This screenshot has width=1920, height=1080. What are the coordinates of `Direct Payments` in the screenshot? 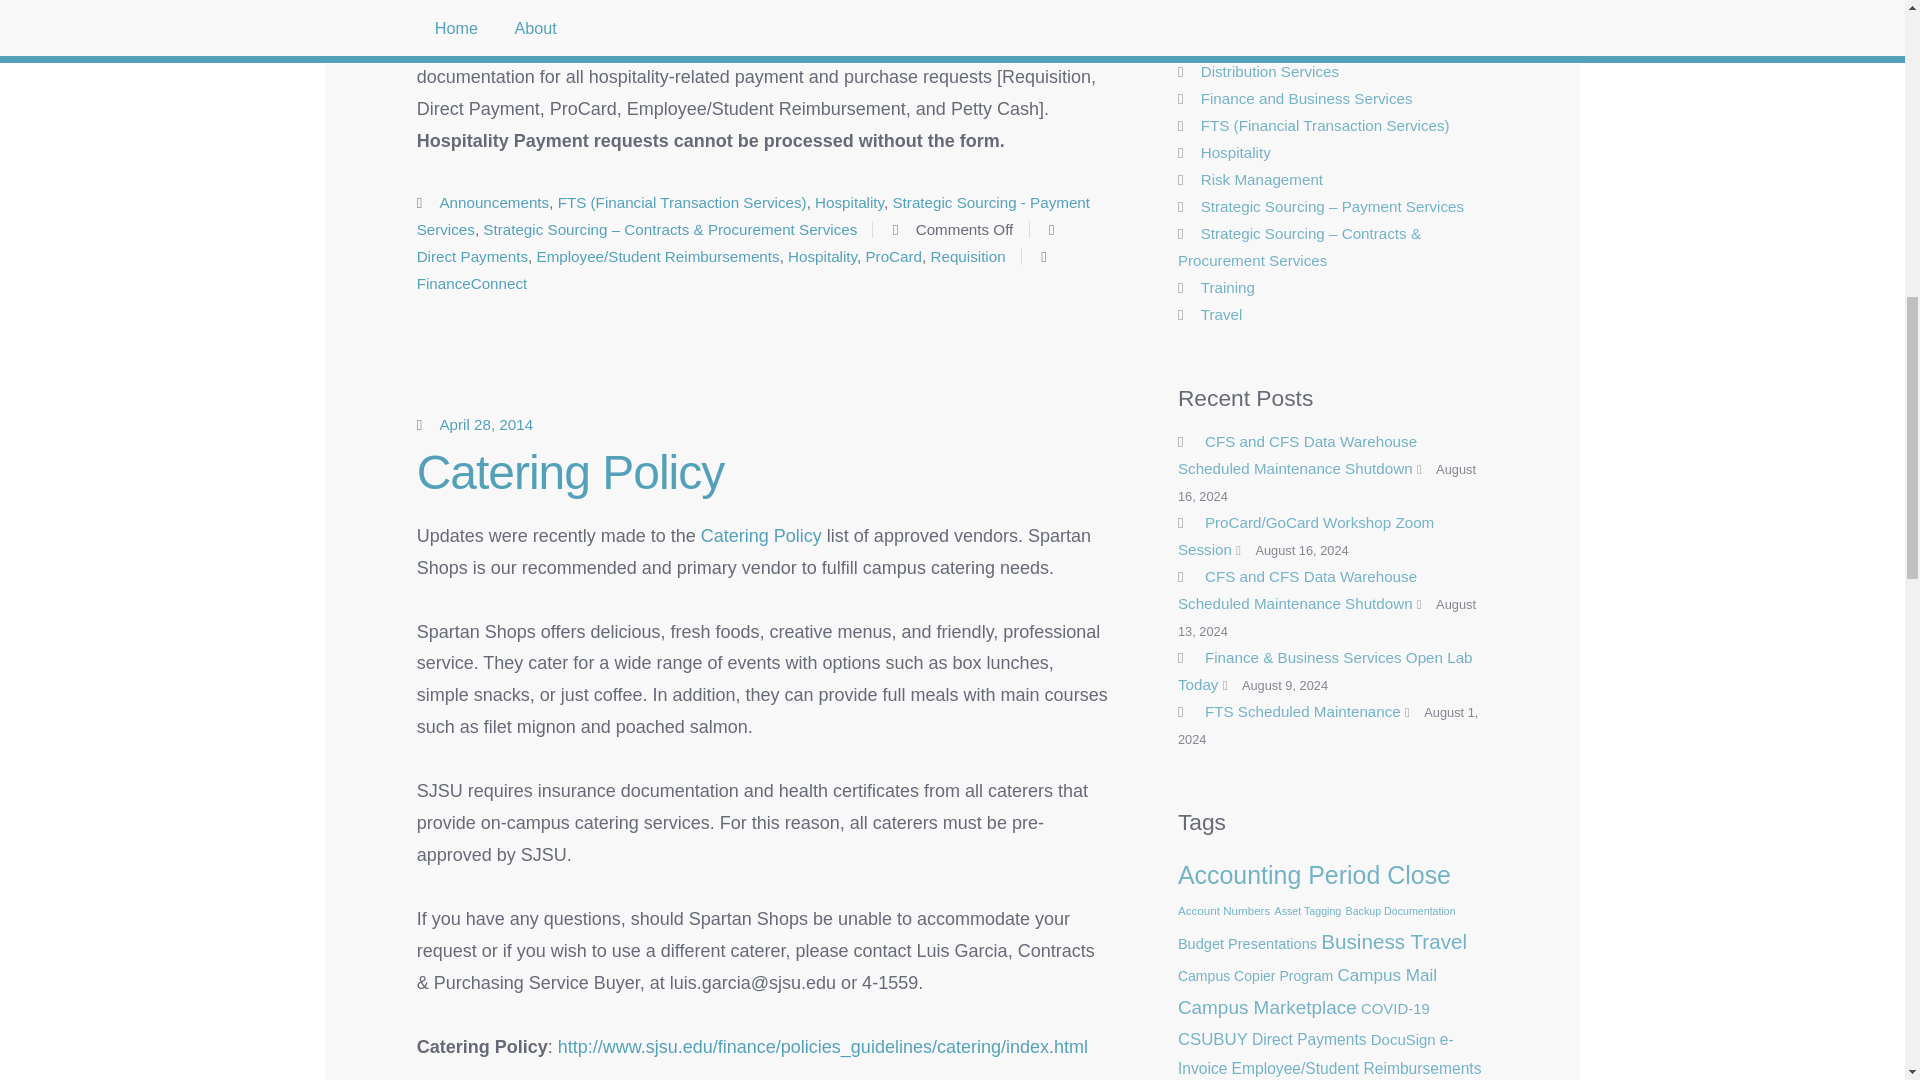 It's located at (472, 256).